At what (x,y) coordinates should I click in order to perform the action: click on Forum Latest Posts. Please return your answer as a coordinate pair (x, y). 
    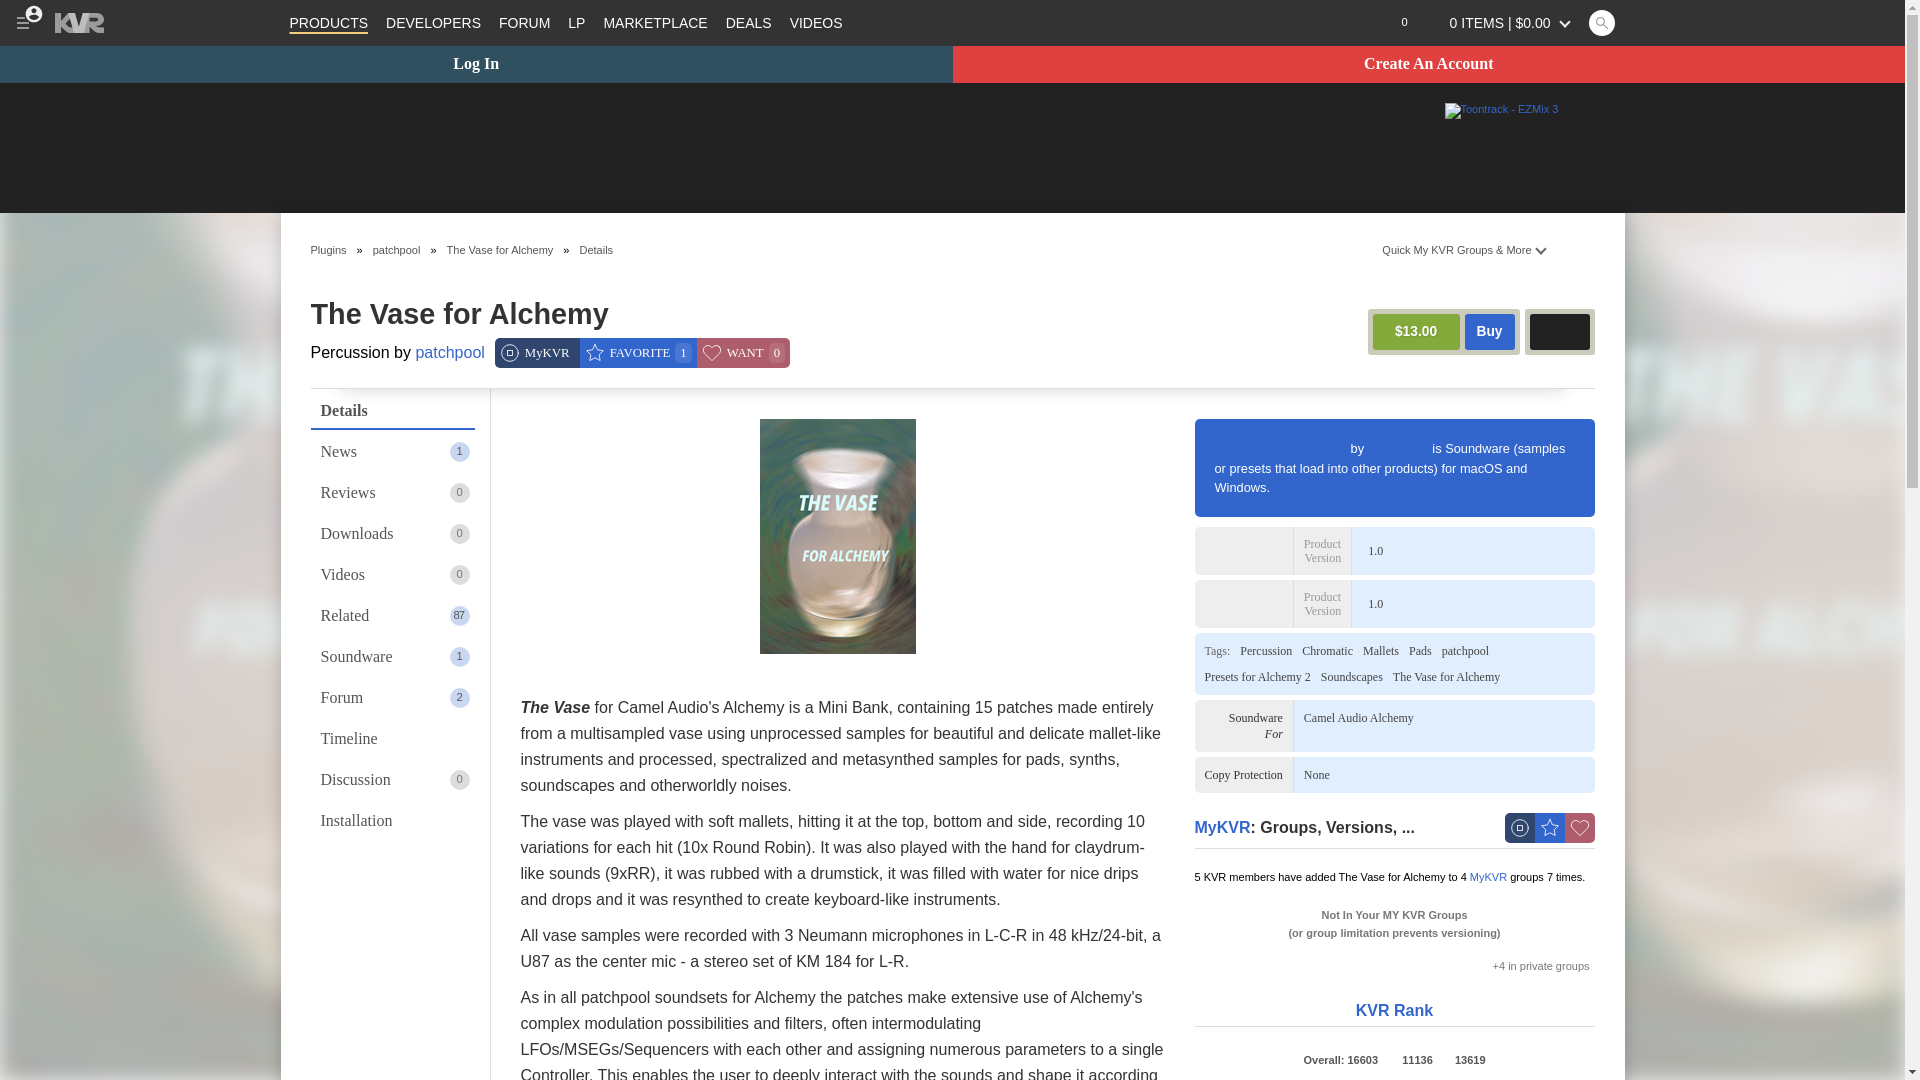
    Looking at the image, I should click on (576, 22).